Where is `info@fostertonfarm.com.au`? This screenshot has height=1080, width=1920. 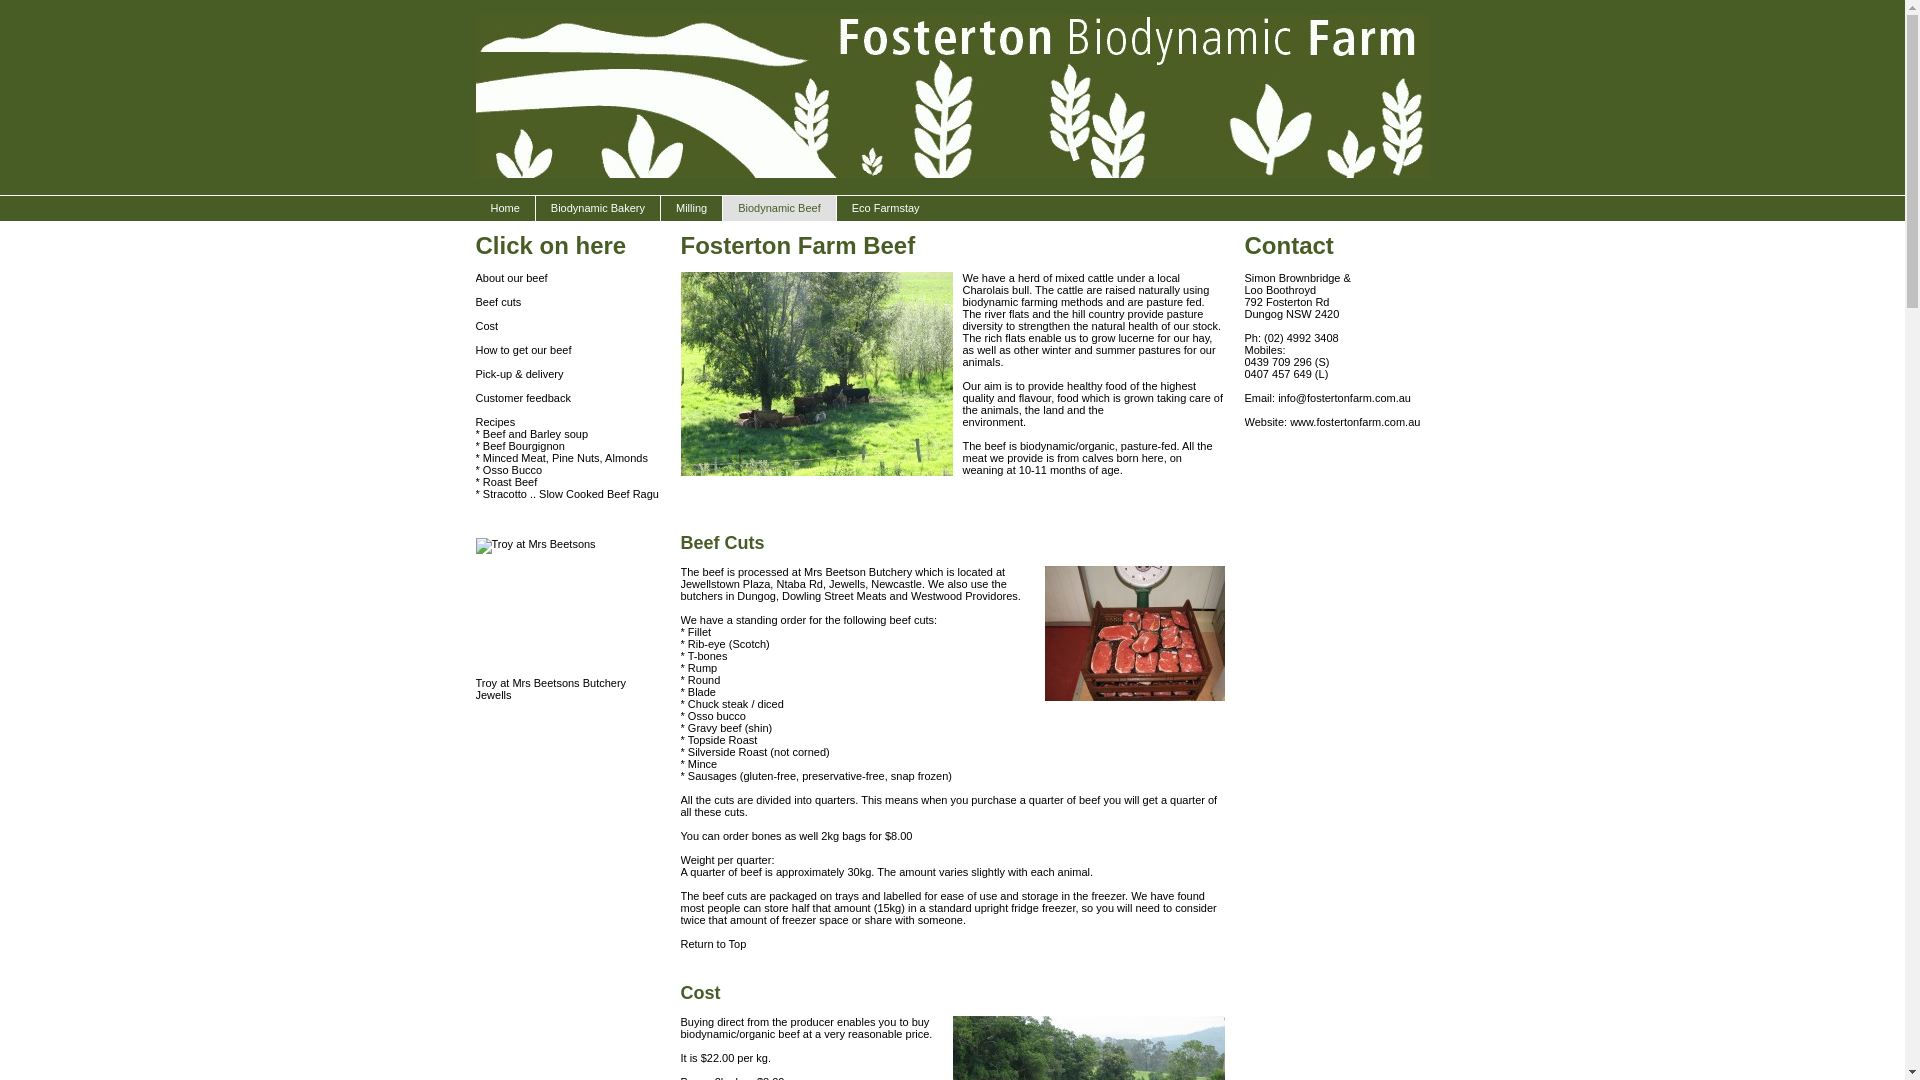 info@fostertonfarm.com.au is located at coordinates (1344, 398).